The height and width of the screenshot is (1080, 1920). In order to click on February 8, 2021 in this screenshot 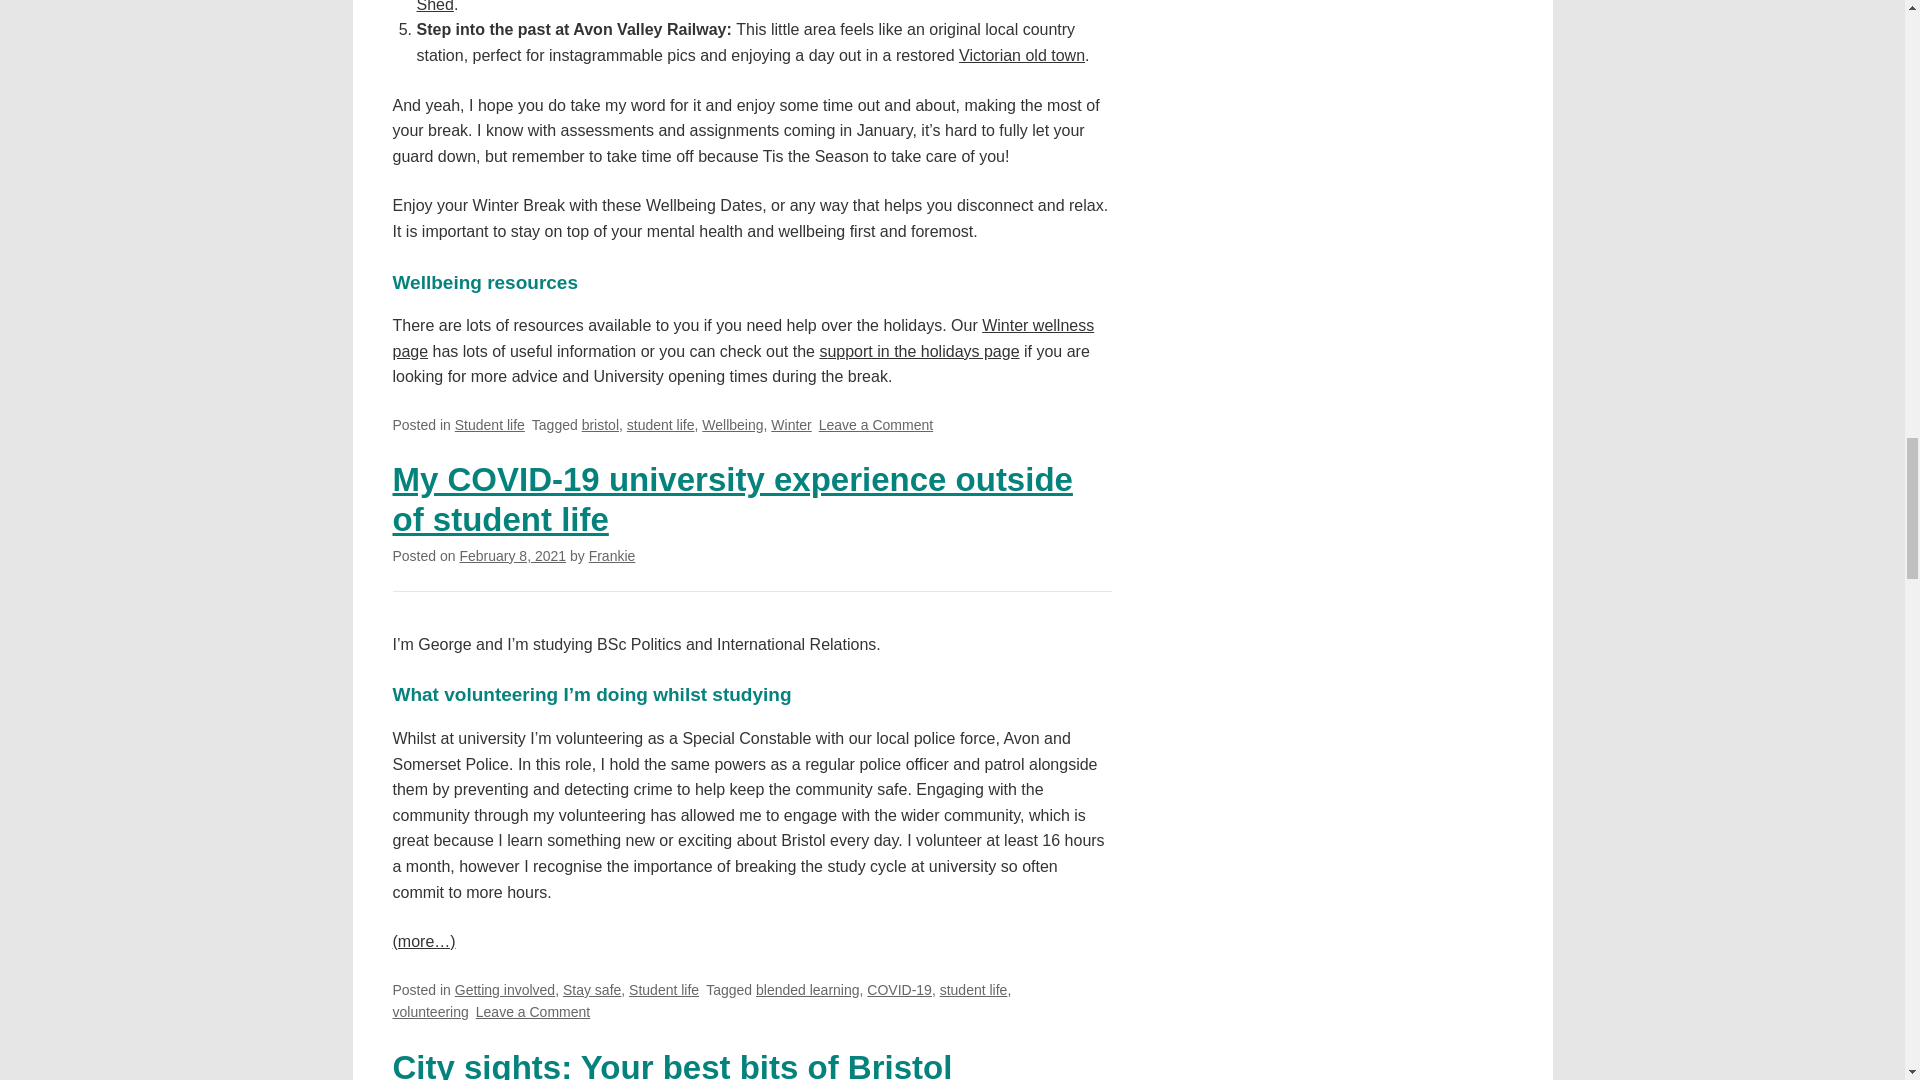, I will do `click(512, 555)`.